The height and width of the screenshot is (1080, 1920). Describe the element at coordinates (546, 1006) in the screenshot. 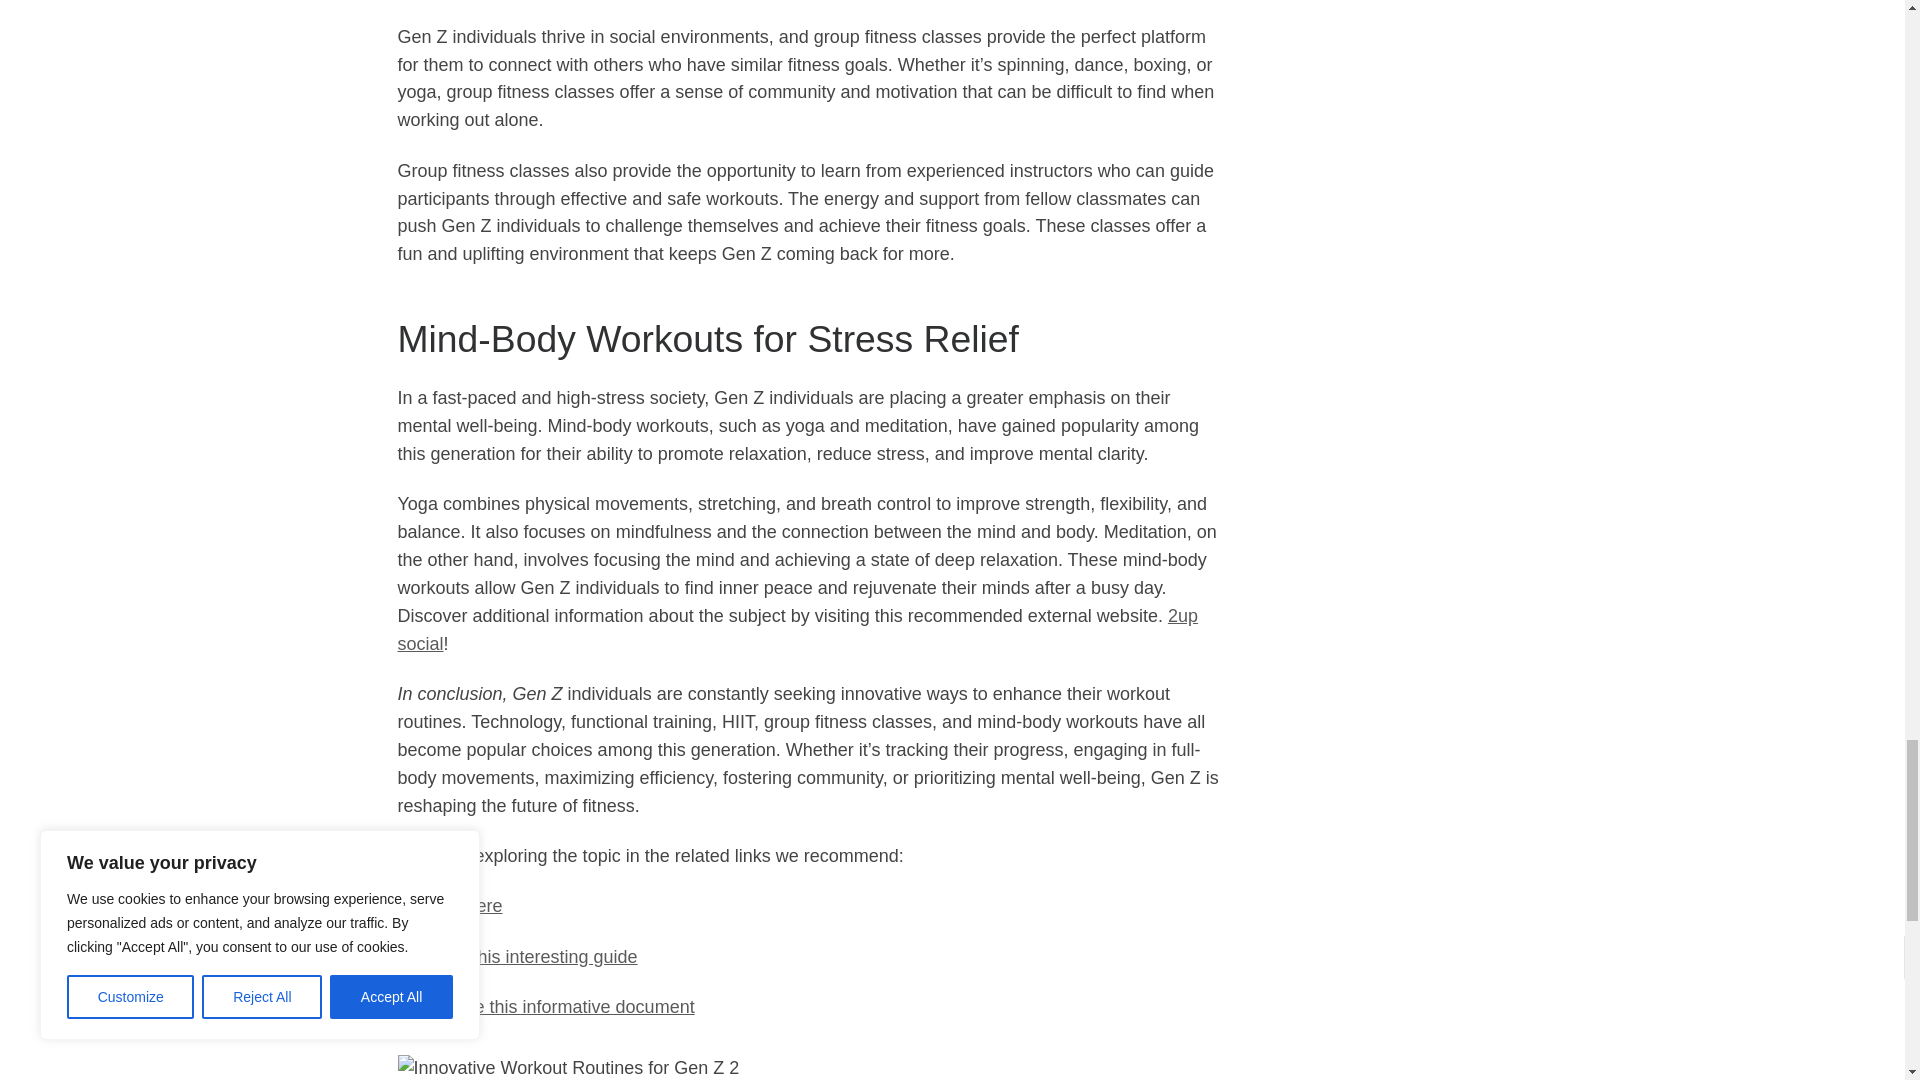

I see `Investigate this informative document` at that location.